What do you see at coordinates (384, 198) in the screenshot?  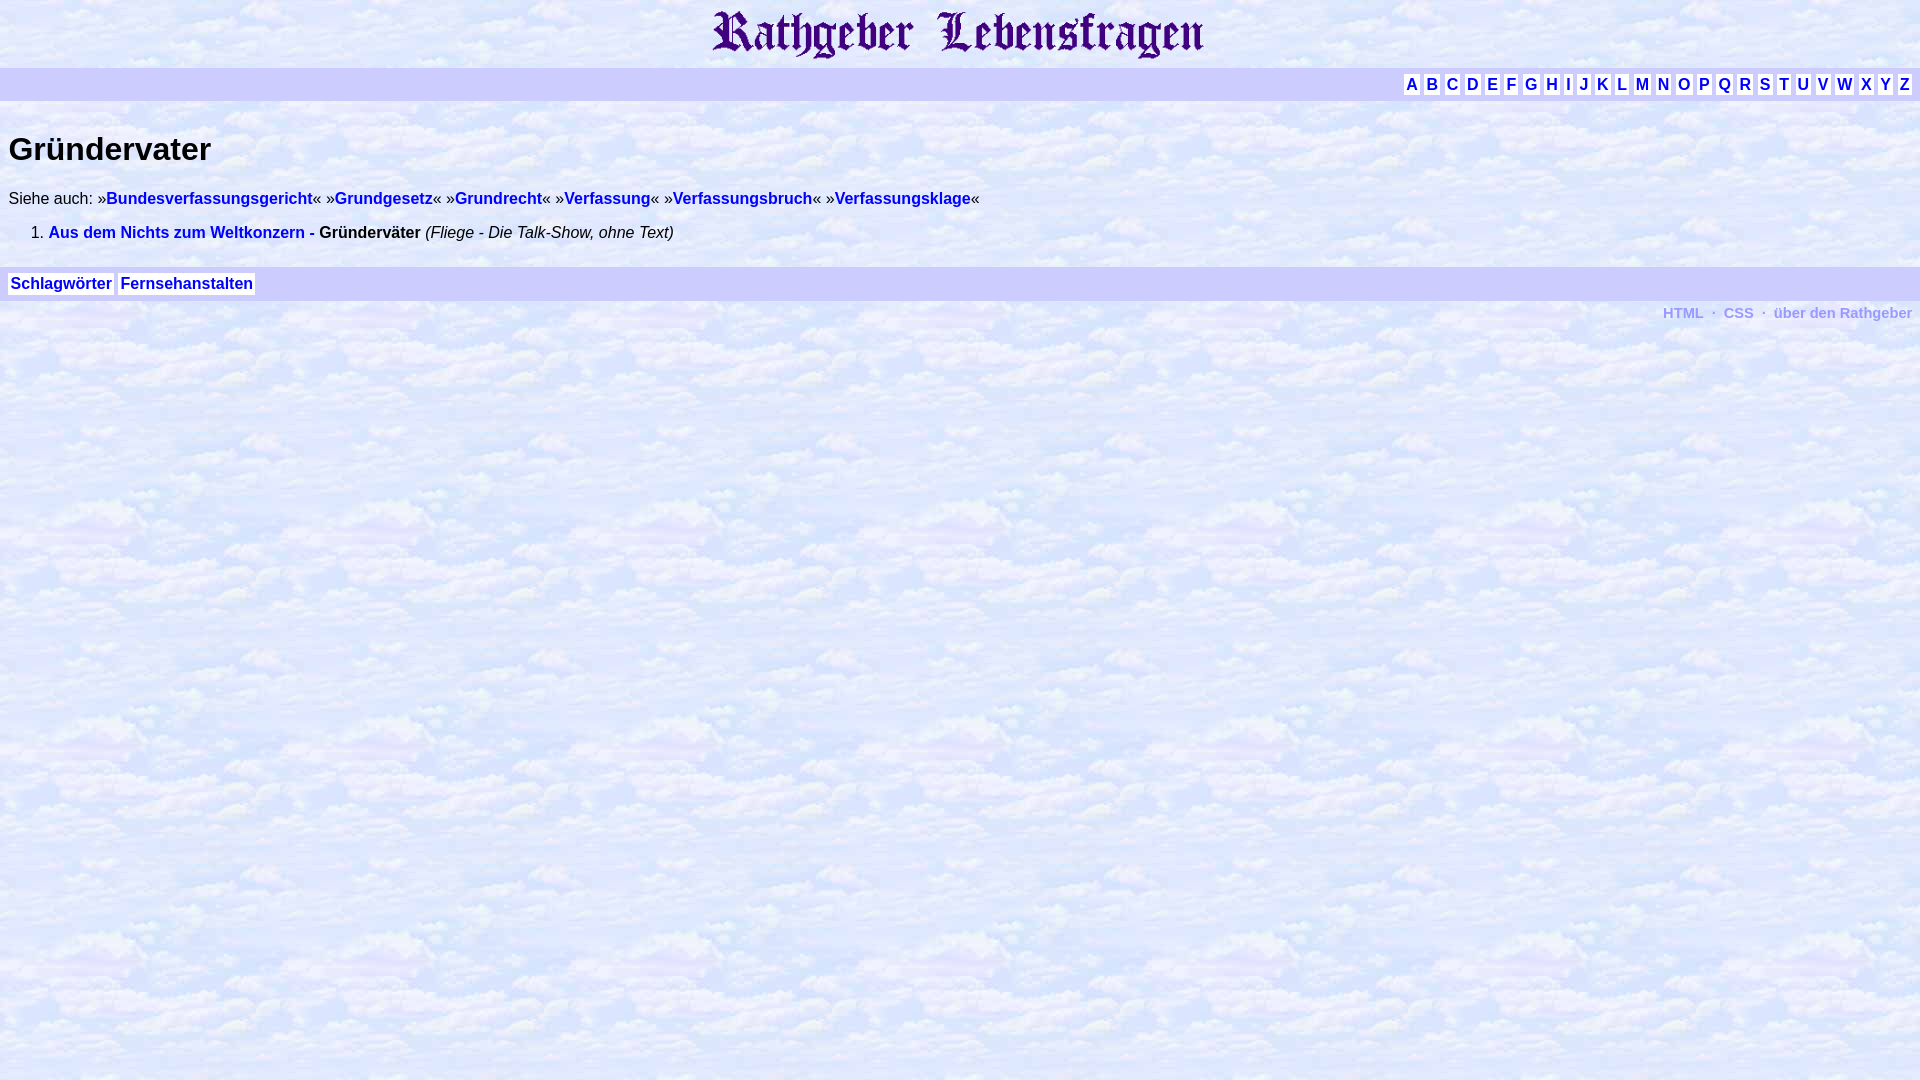 I see `Grundgesetz` at bounding box center [384, 198].